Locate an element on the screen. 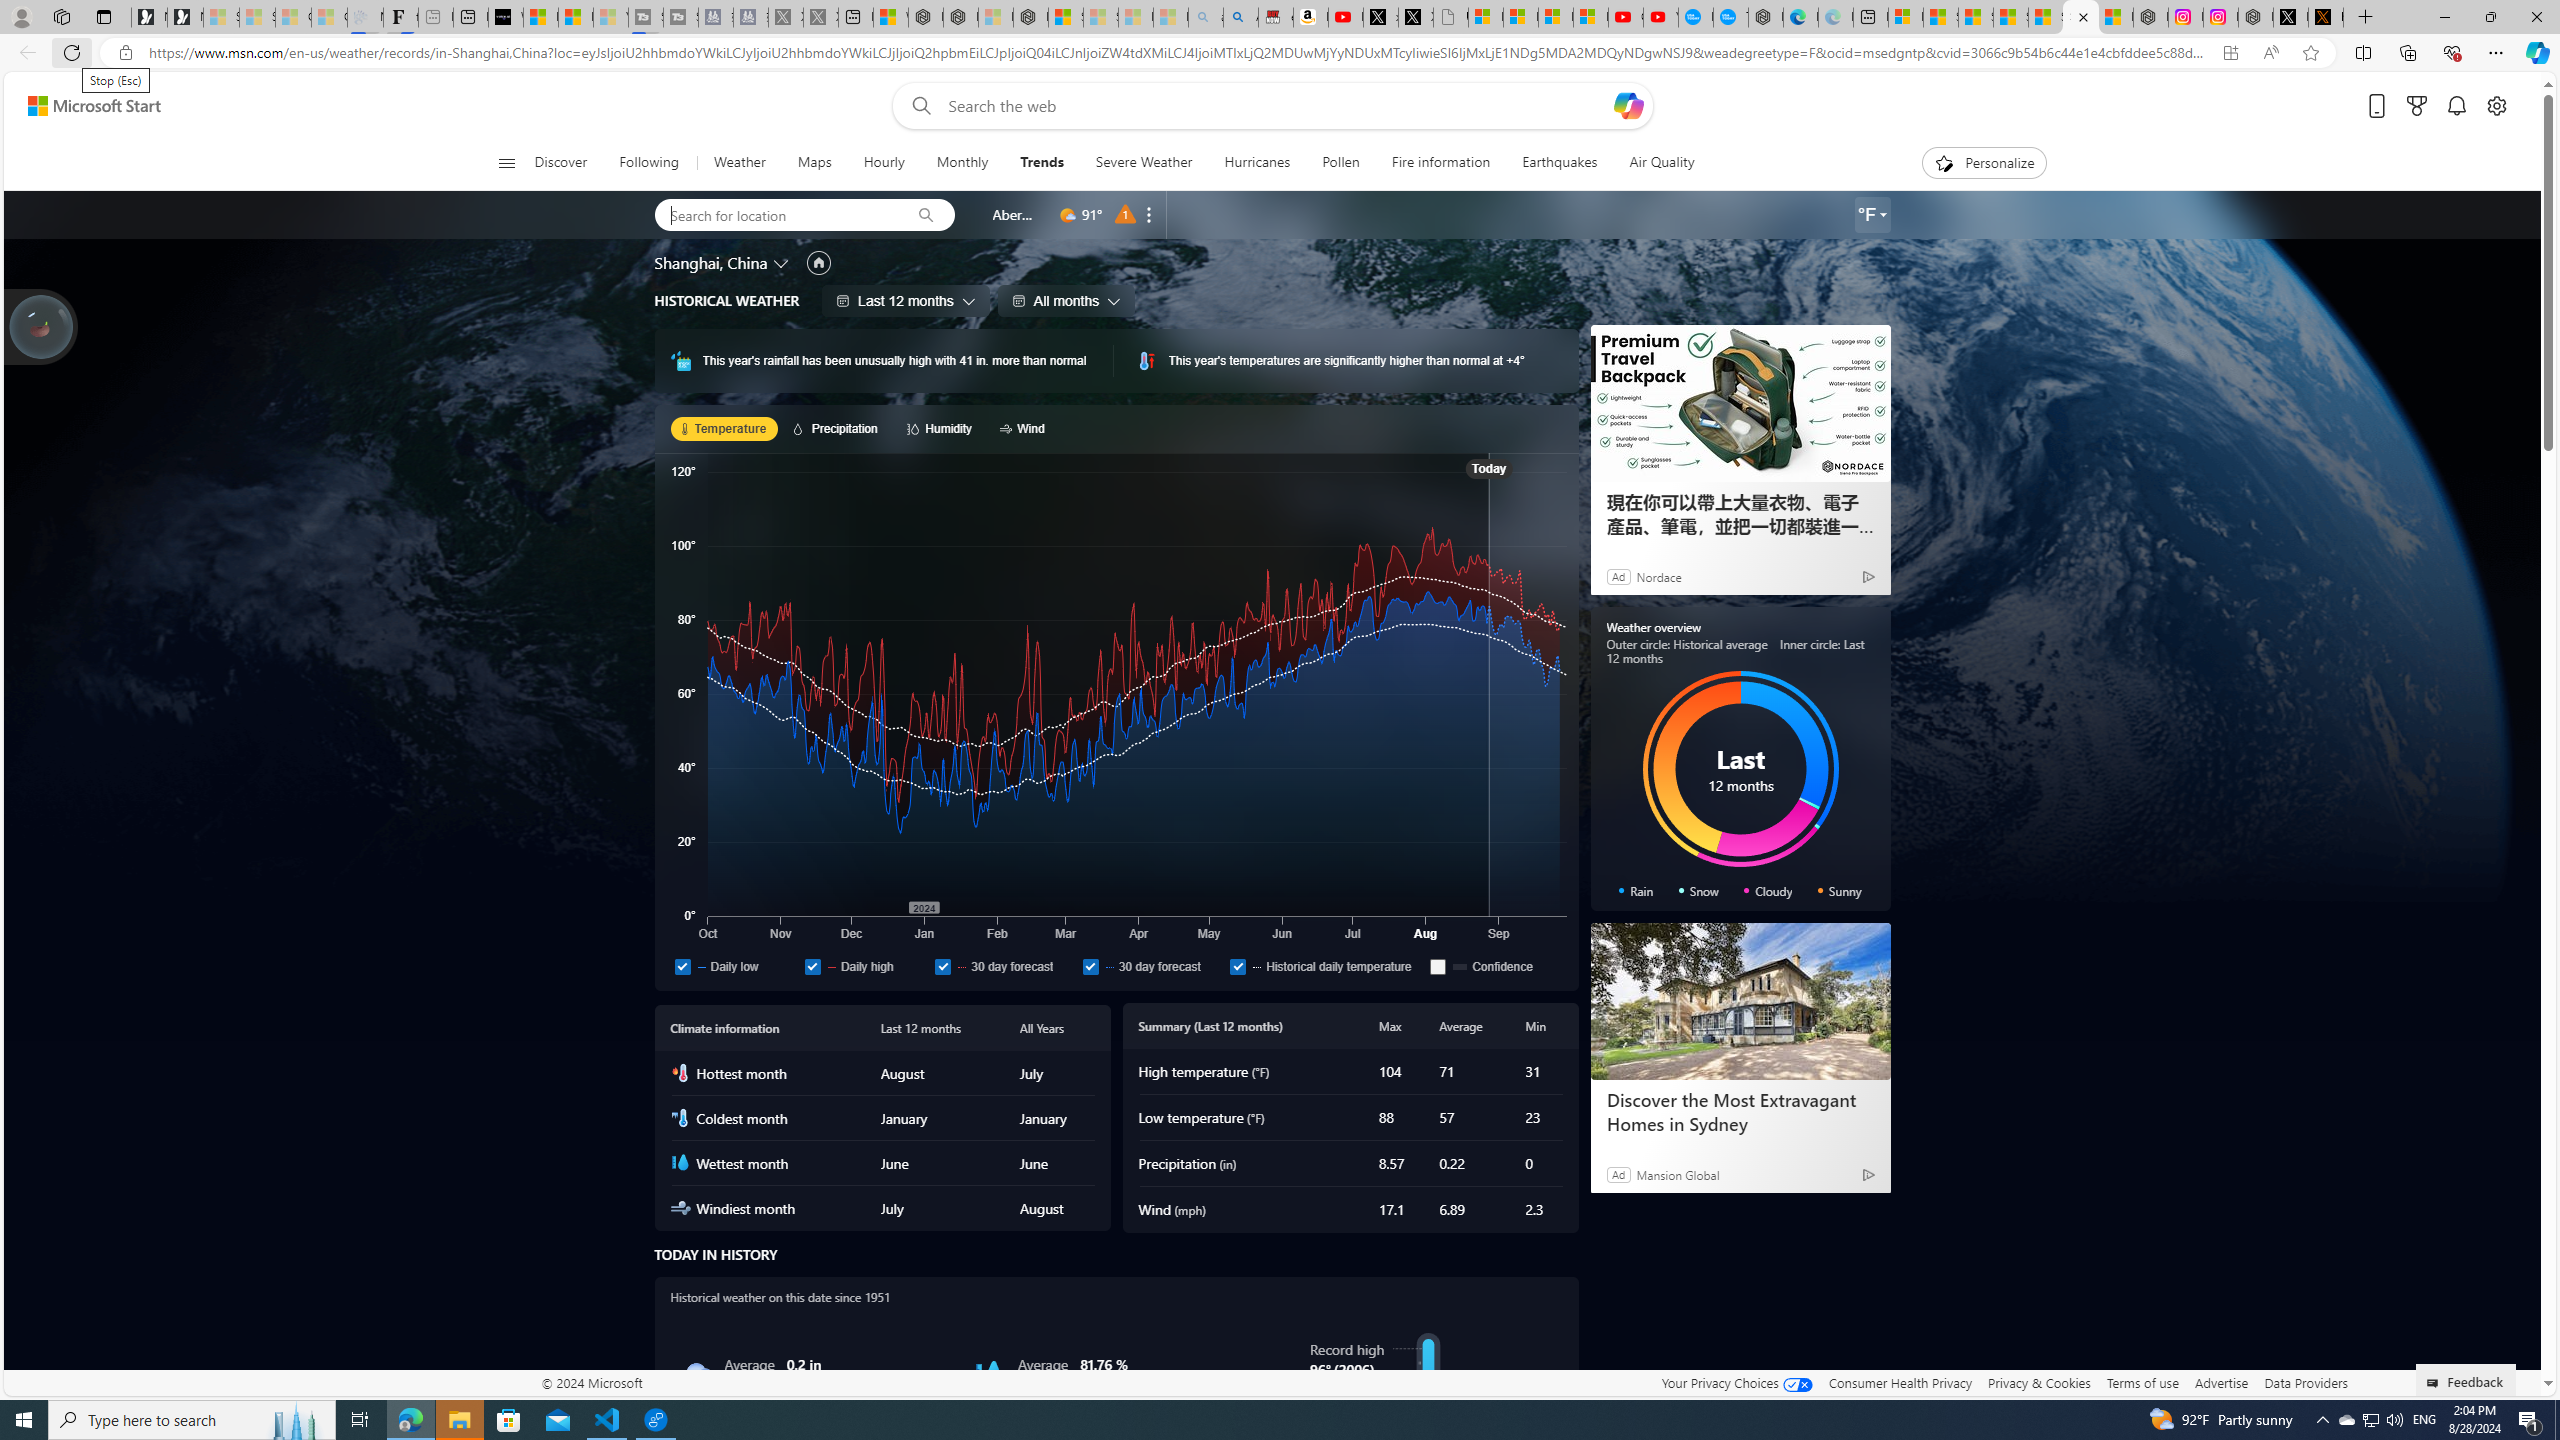  Daily high is located at coordinates (812, 966).